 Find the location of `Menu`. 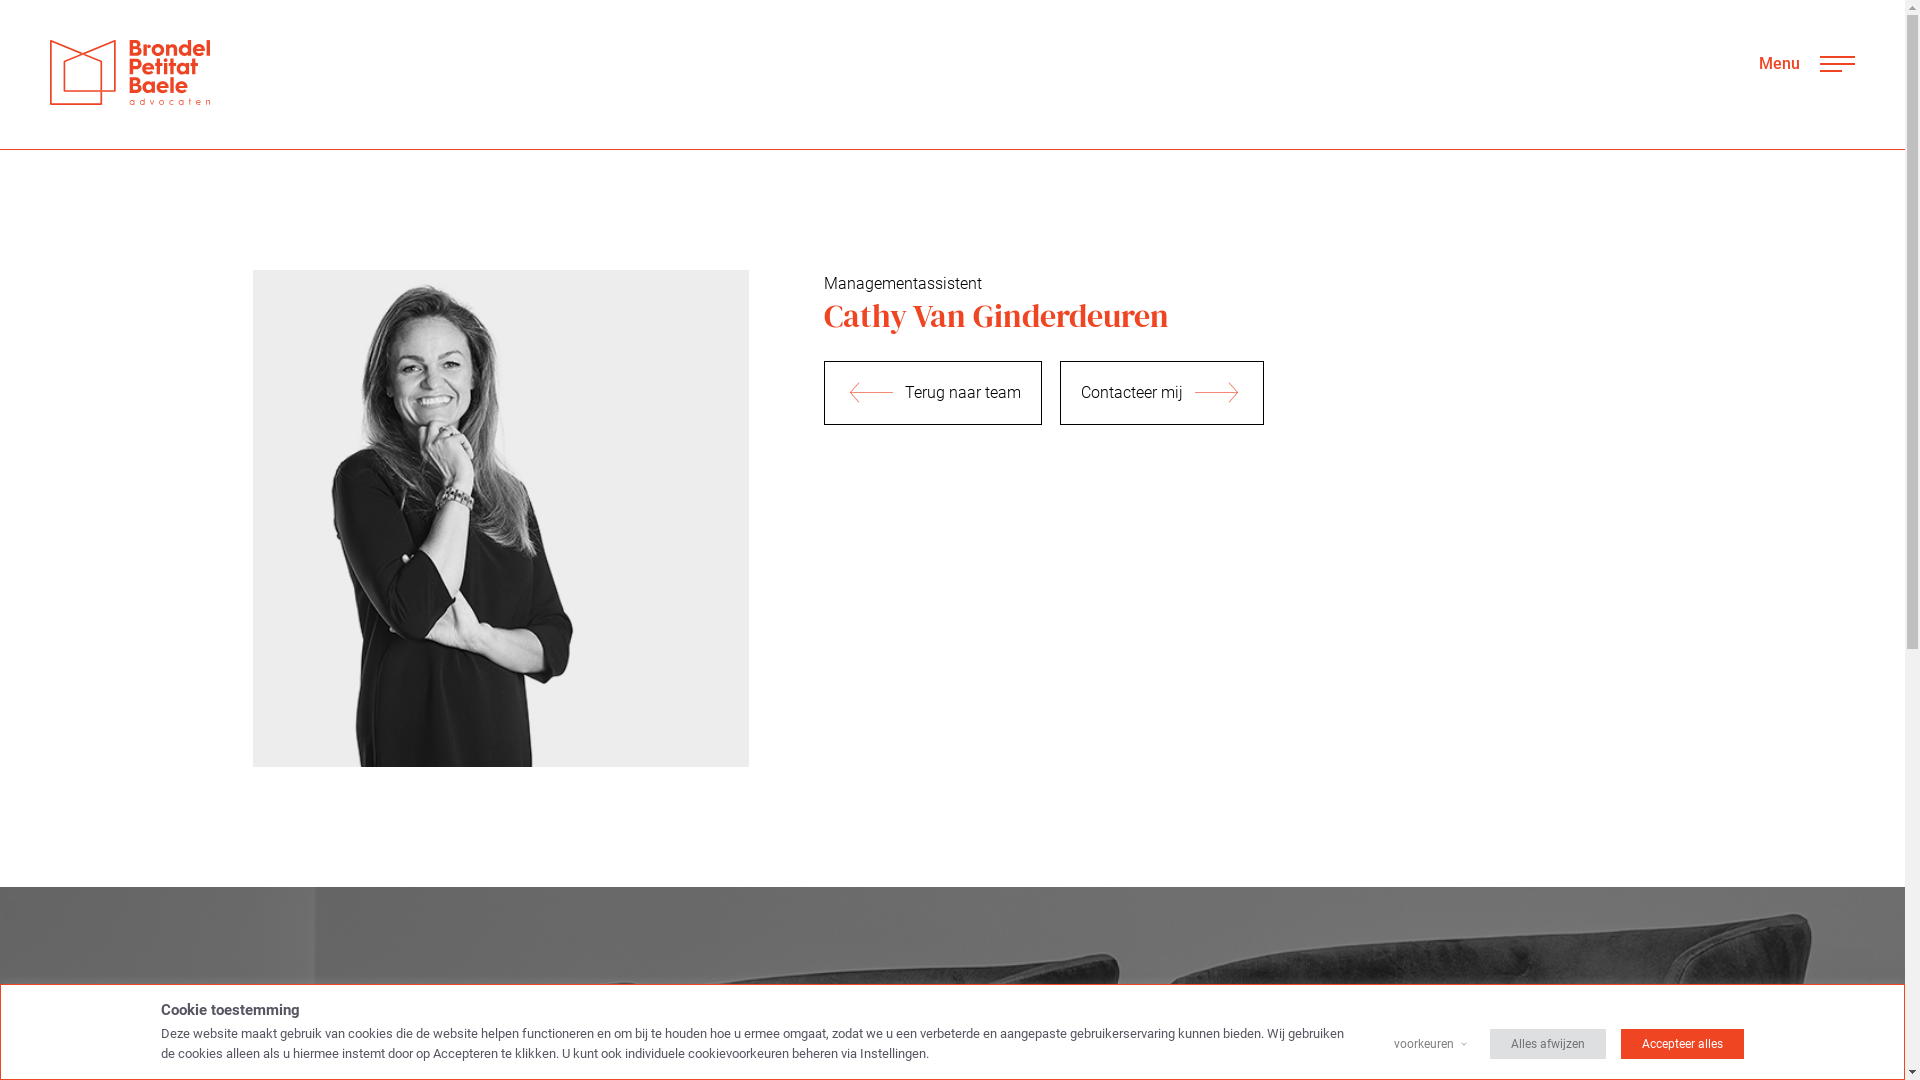

Menu is located at coordinates (1807, 64).